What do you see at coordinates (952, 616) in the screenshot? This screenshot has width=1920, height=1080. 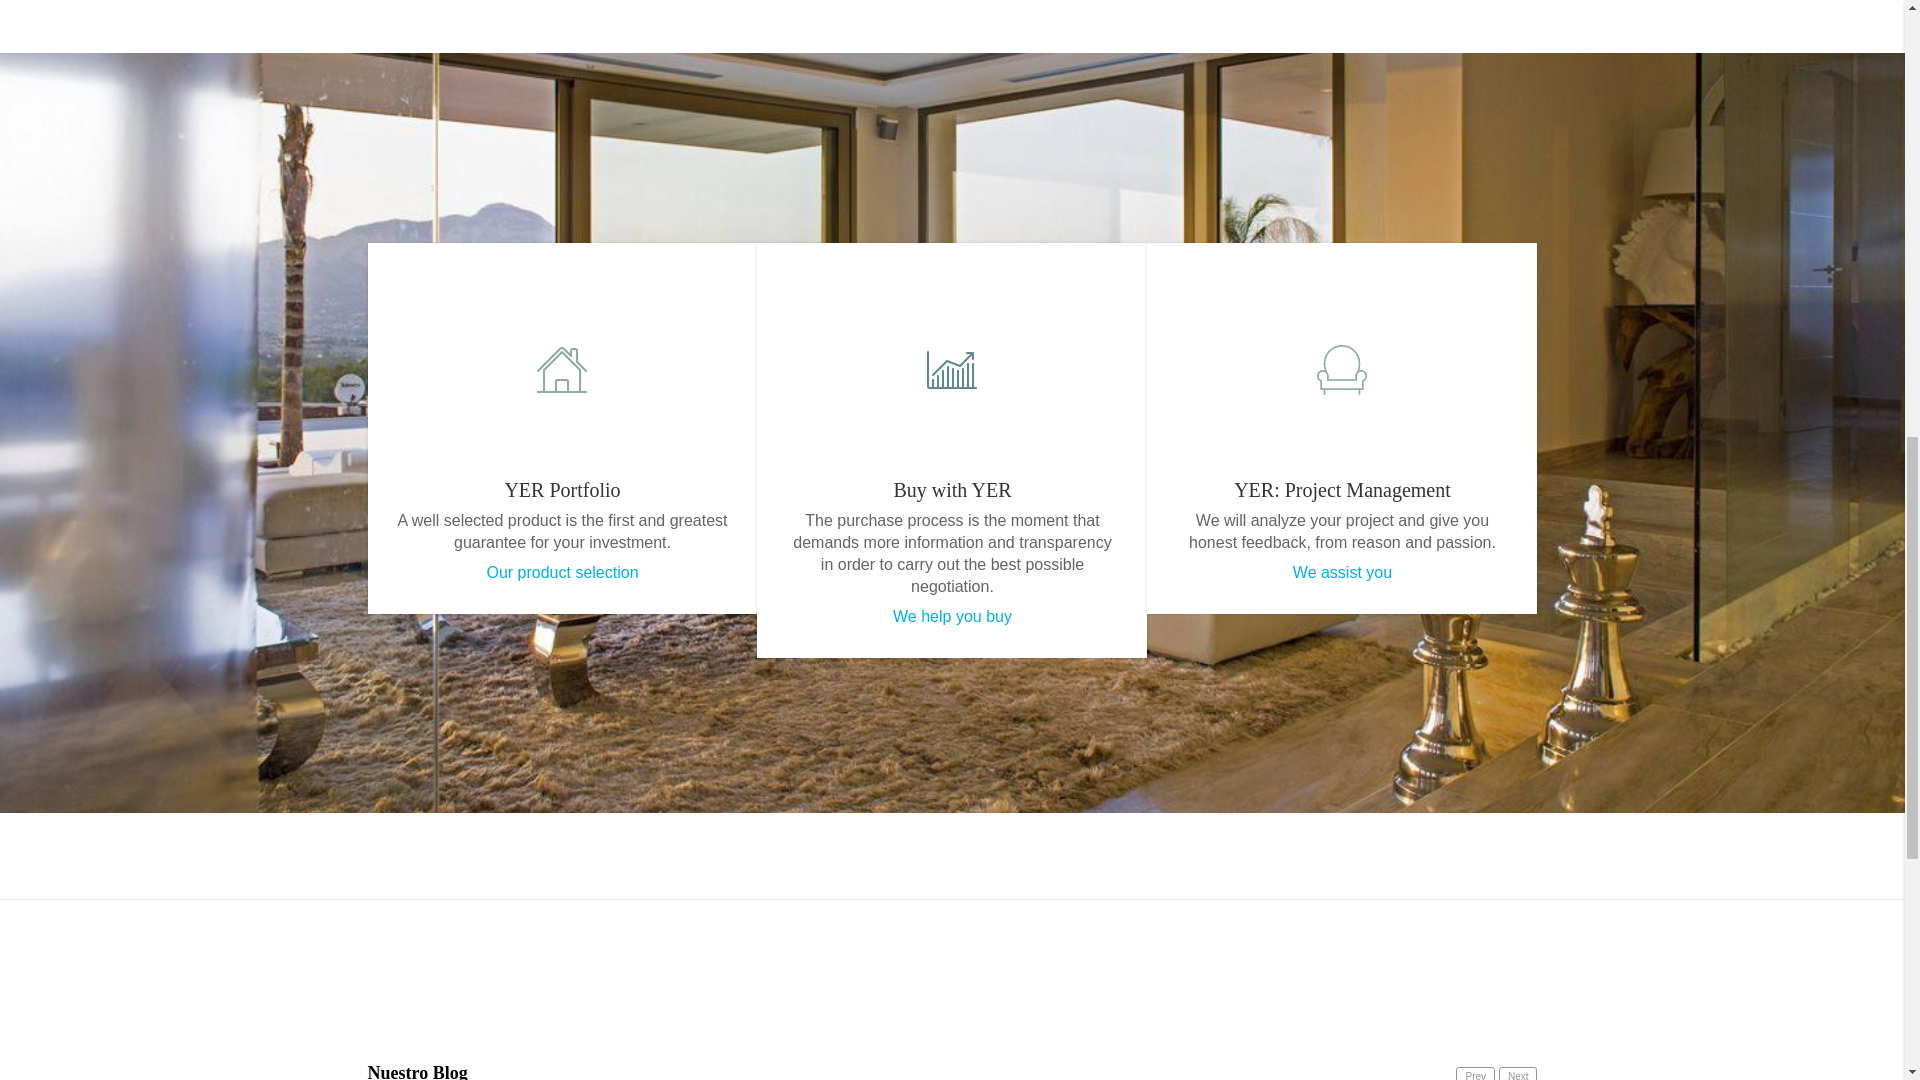 I see `We help you buy` at bounding box center [952, 616].